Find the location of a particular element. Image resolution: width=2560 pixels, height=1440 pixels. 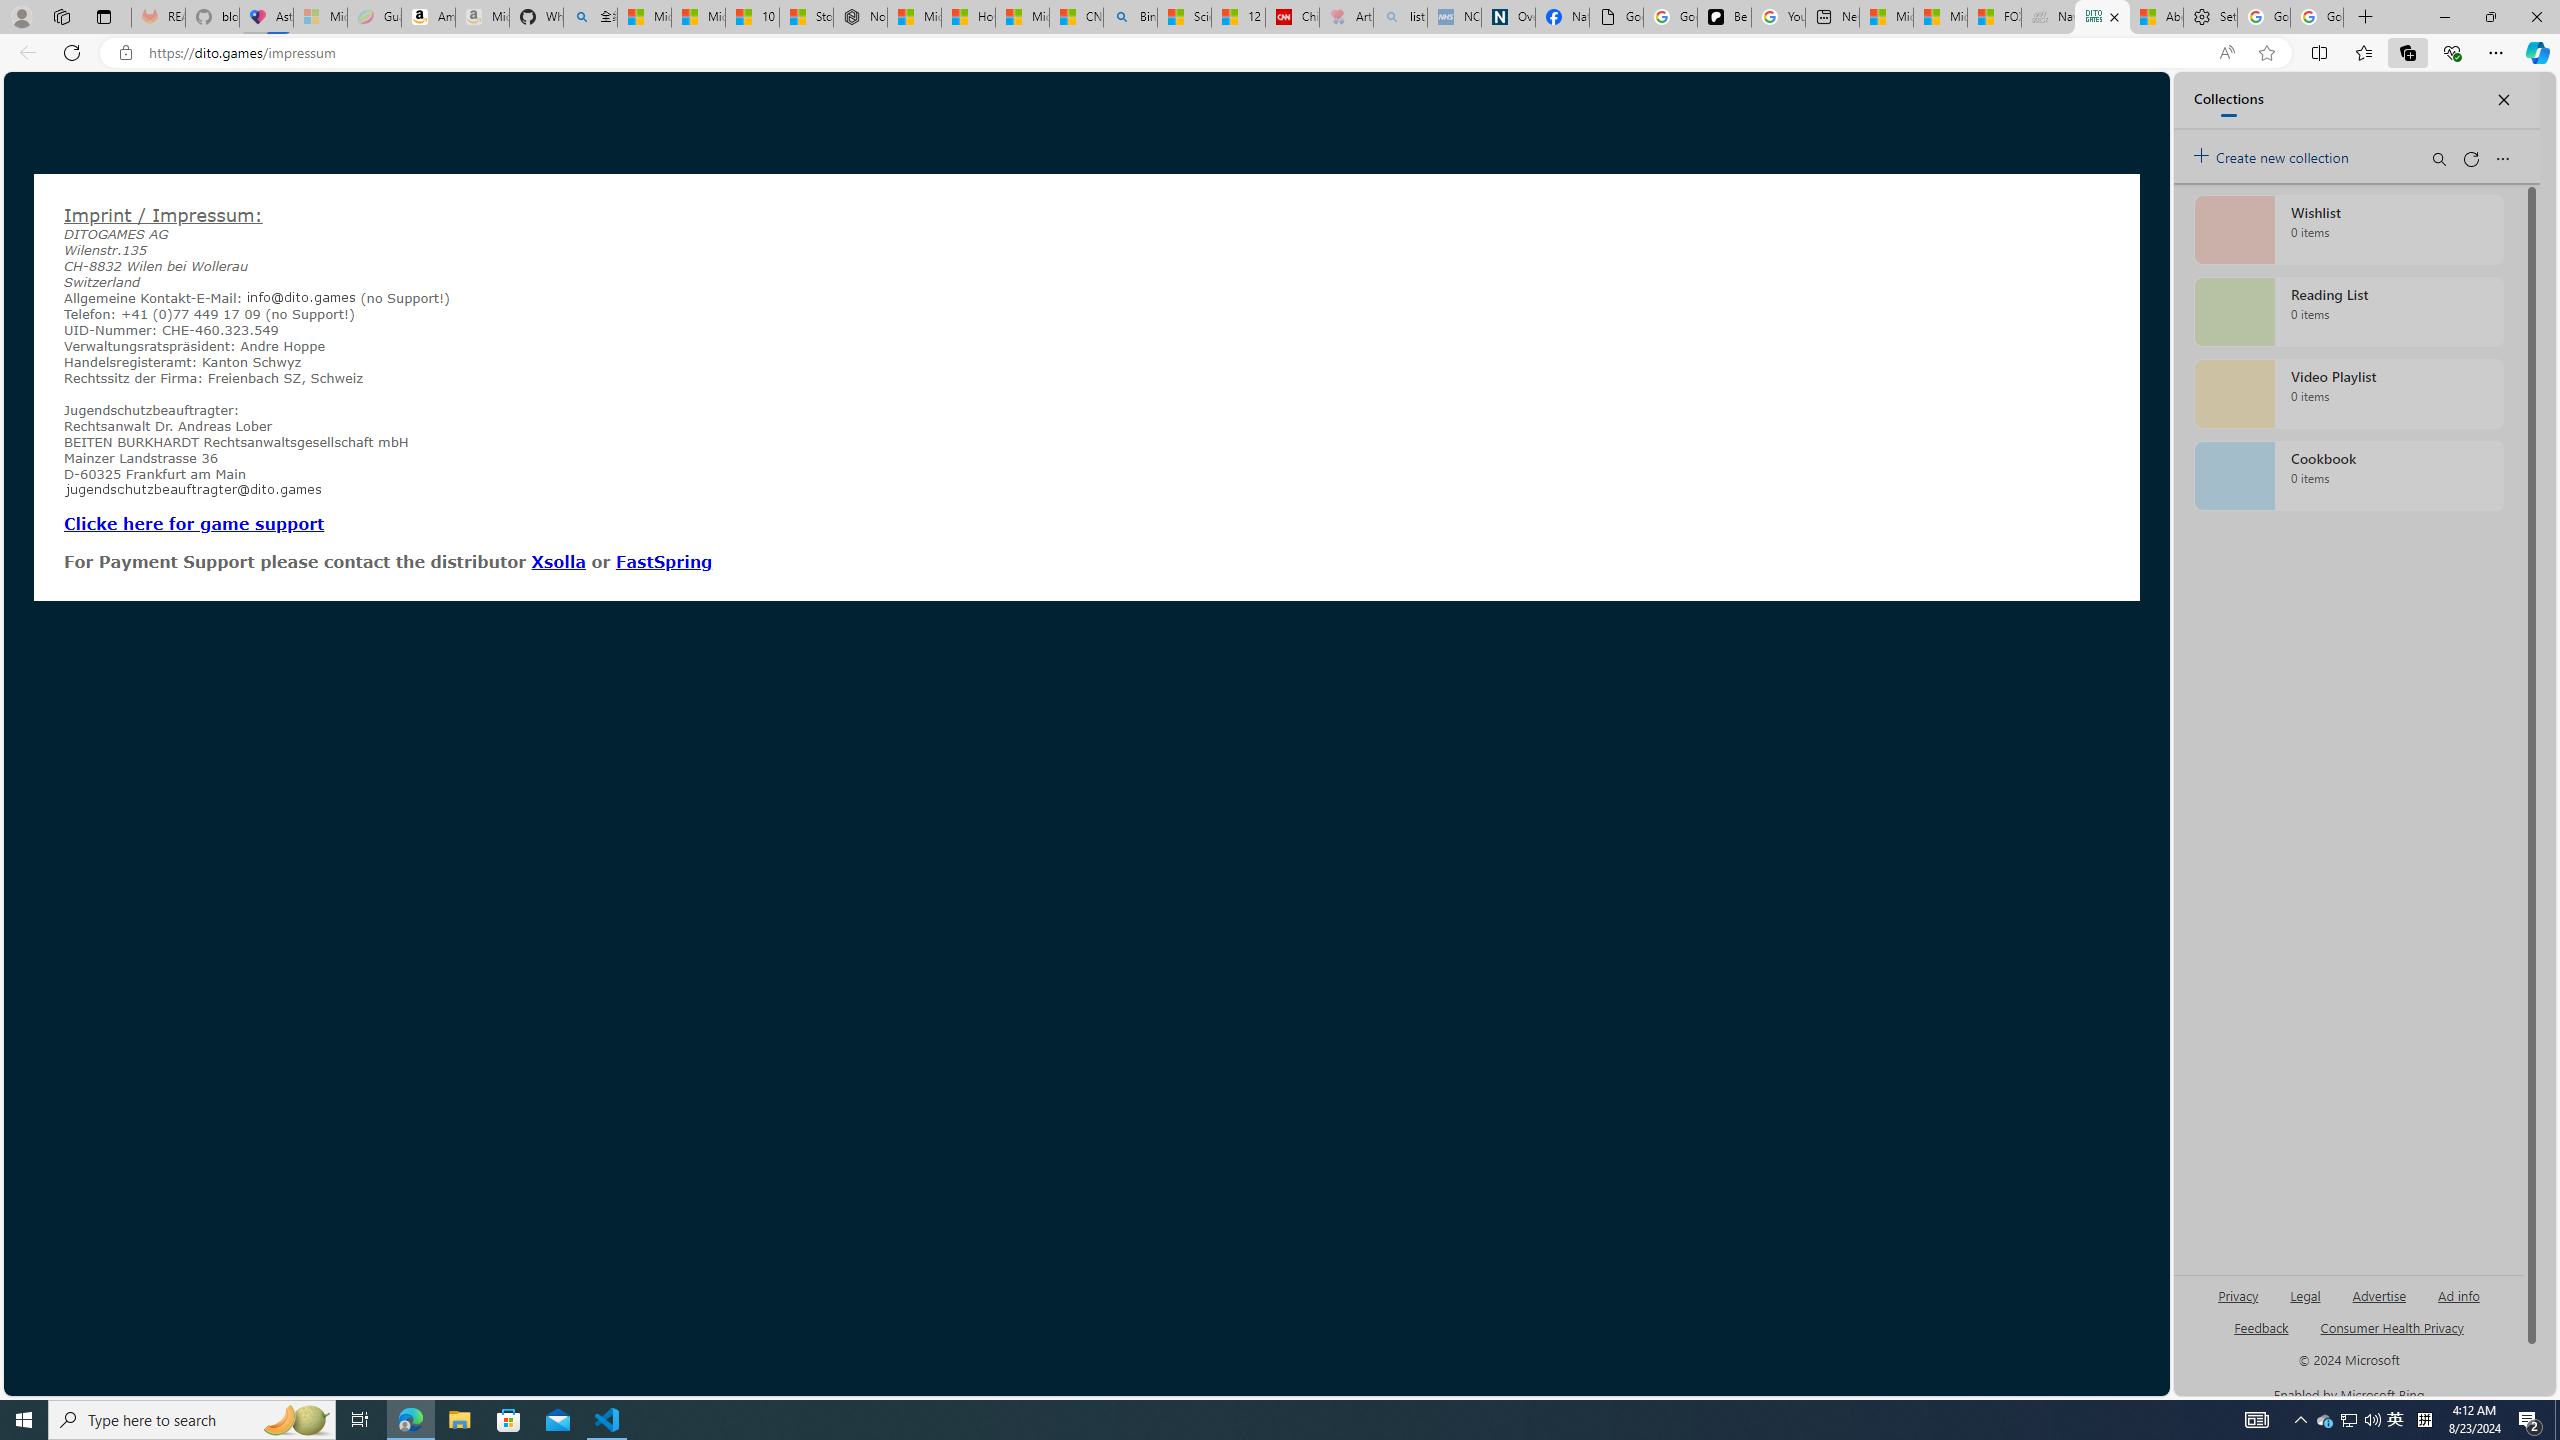

Bing is located at coordinates (1130, 17).